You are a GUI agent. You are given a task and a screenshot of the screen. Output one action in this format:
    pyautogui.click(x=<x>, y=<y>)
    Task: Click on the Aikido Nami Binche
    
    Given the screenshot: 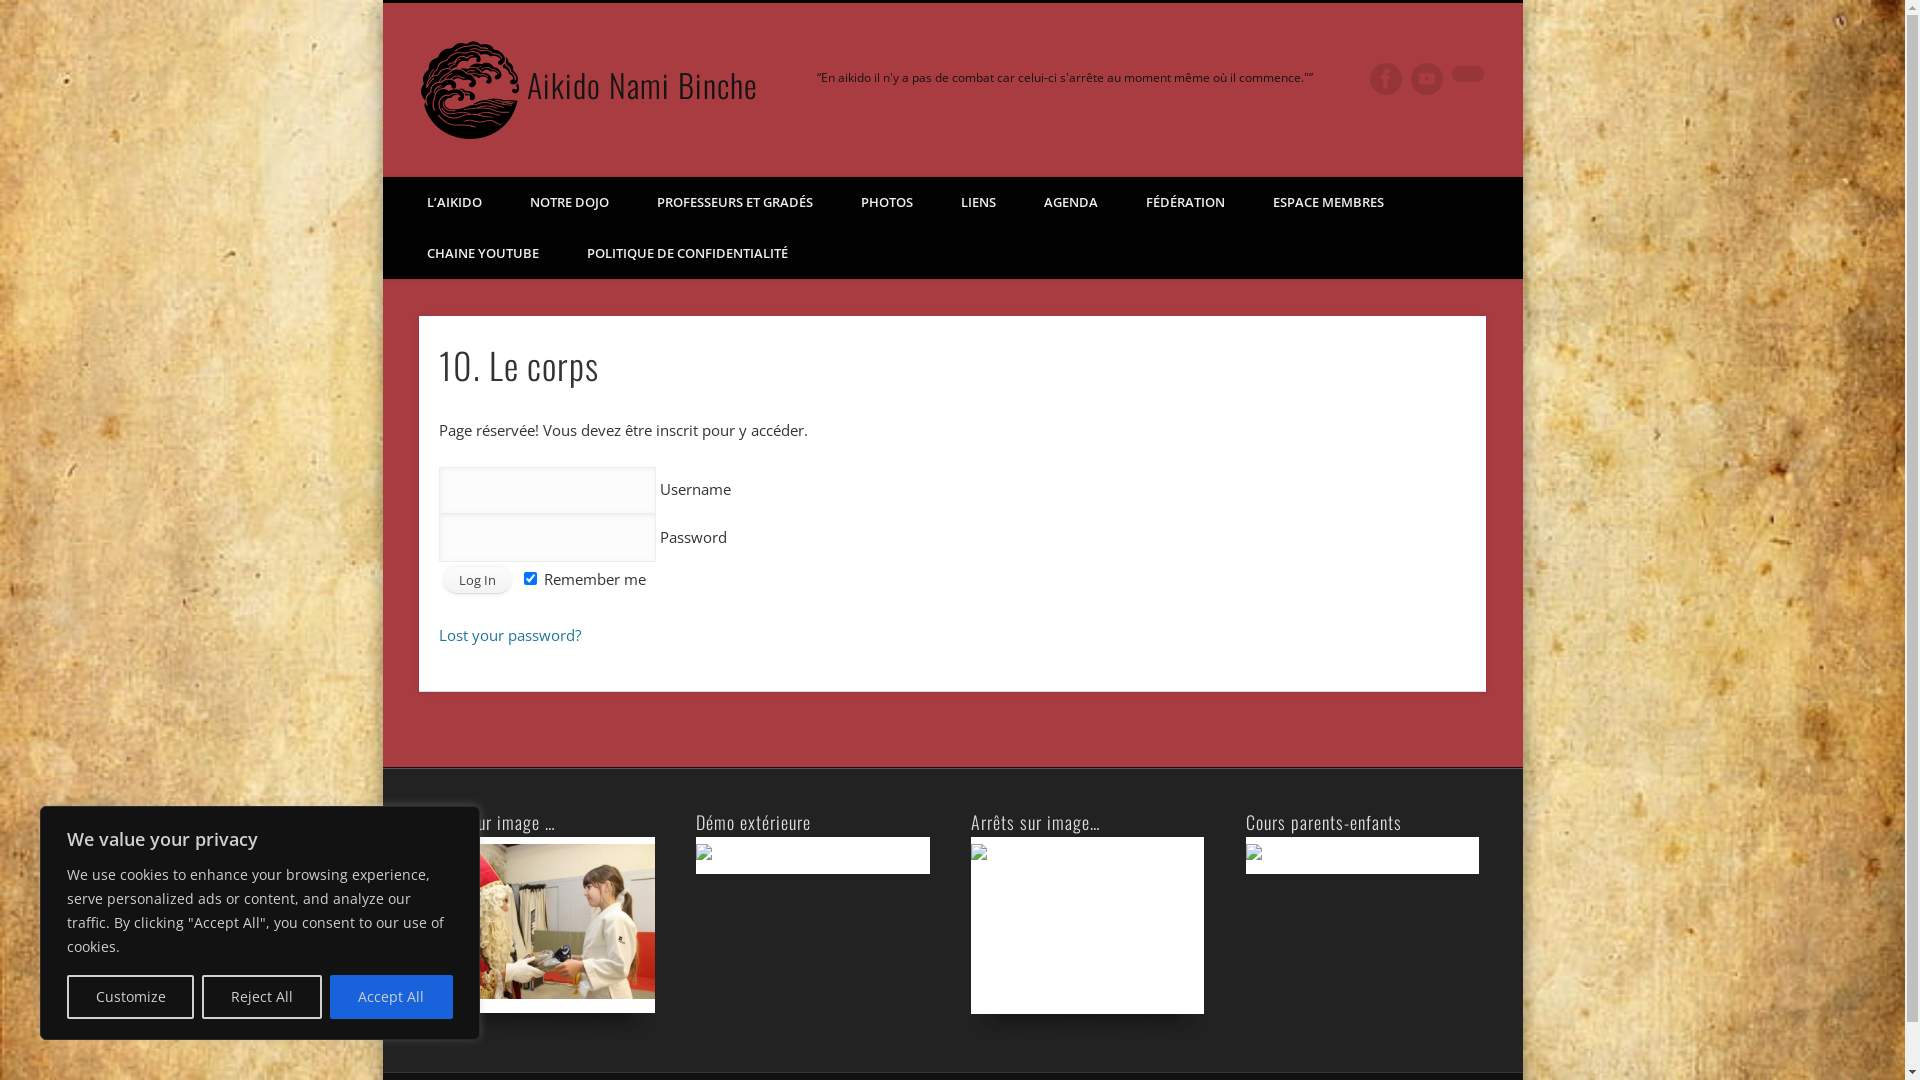 What is the action you would take?
    pyautogui.click(x=642, y=84)
    